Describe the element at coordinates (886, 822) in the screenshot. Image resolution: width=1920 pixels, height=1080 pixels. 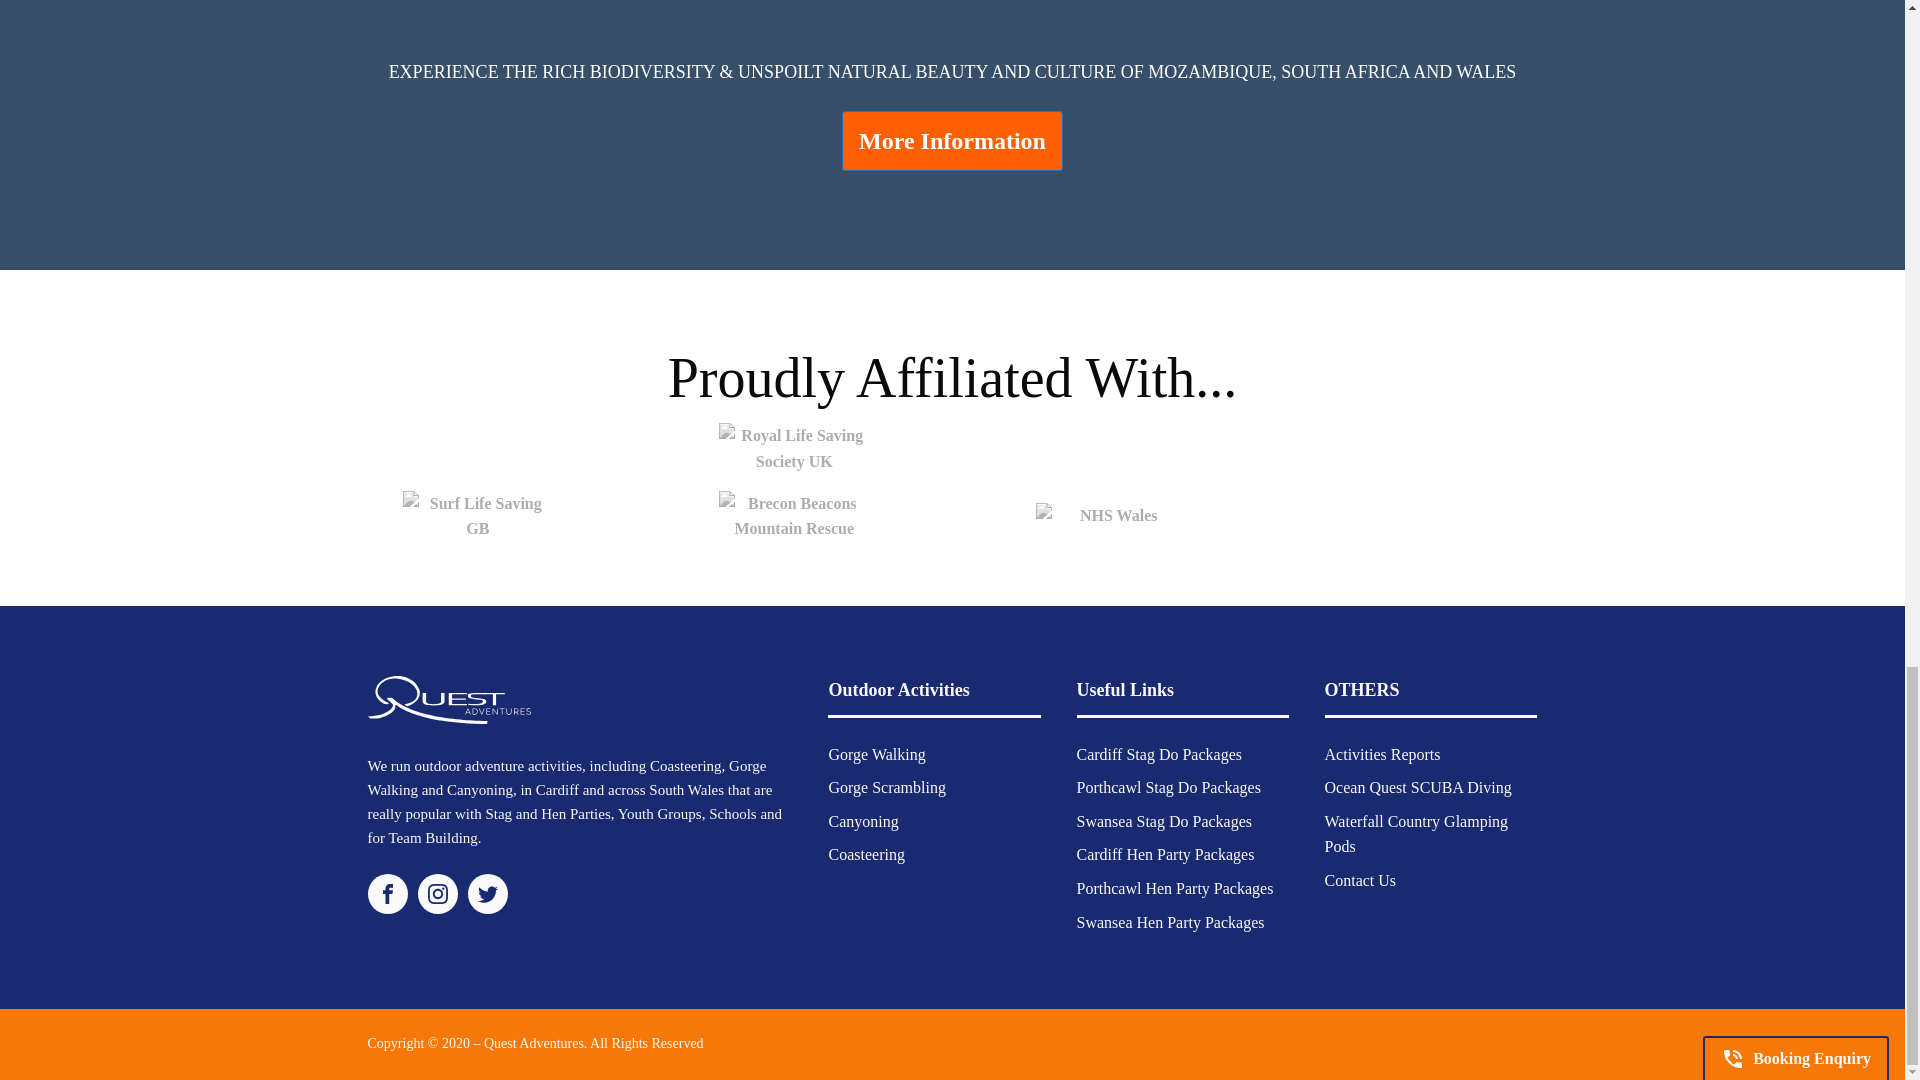
I see `Canyoning` at that location.